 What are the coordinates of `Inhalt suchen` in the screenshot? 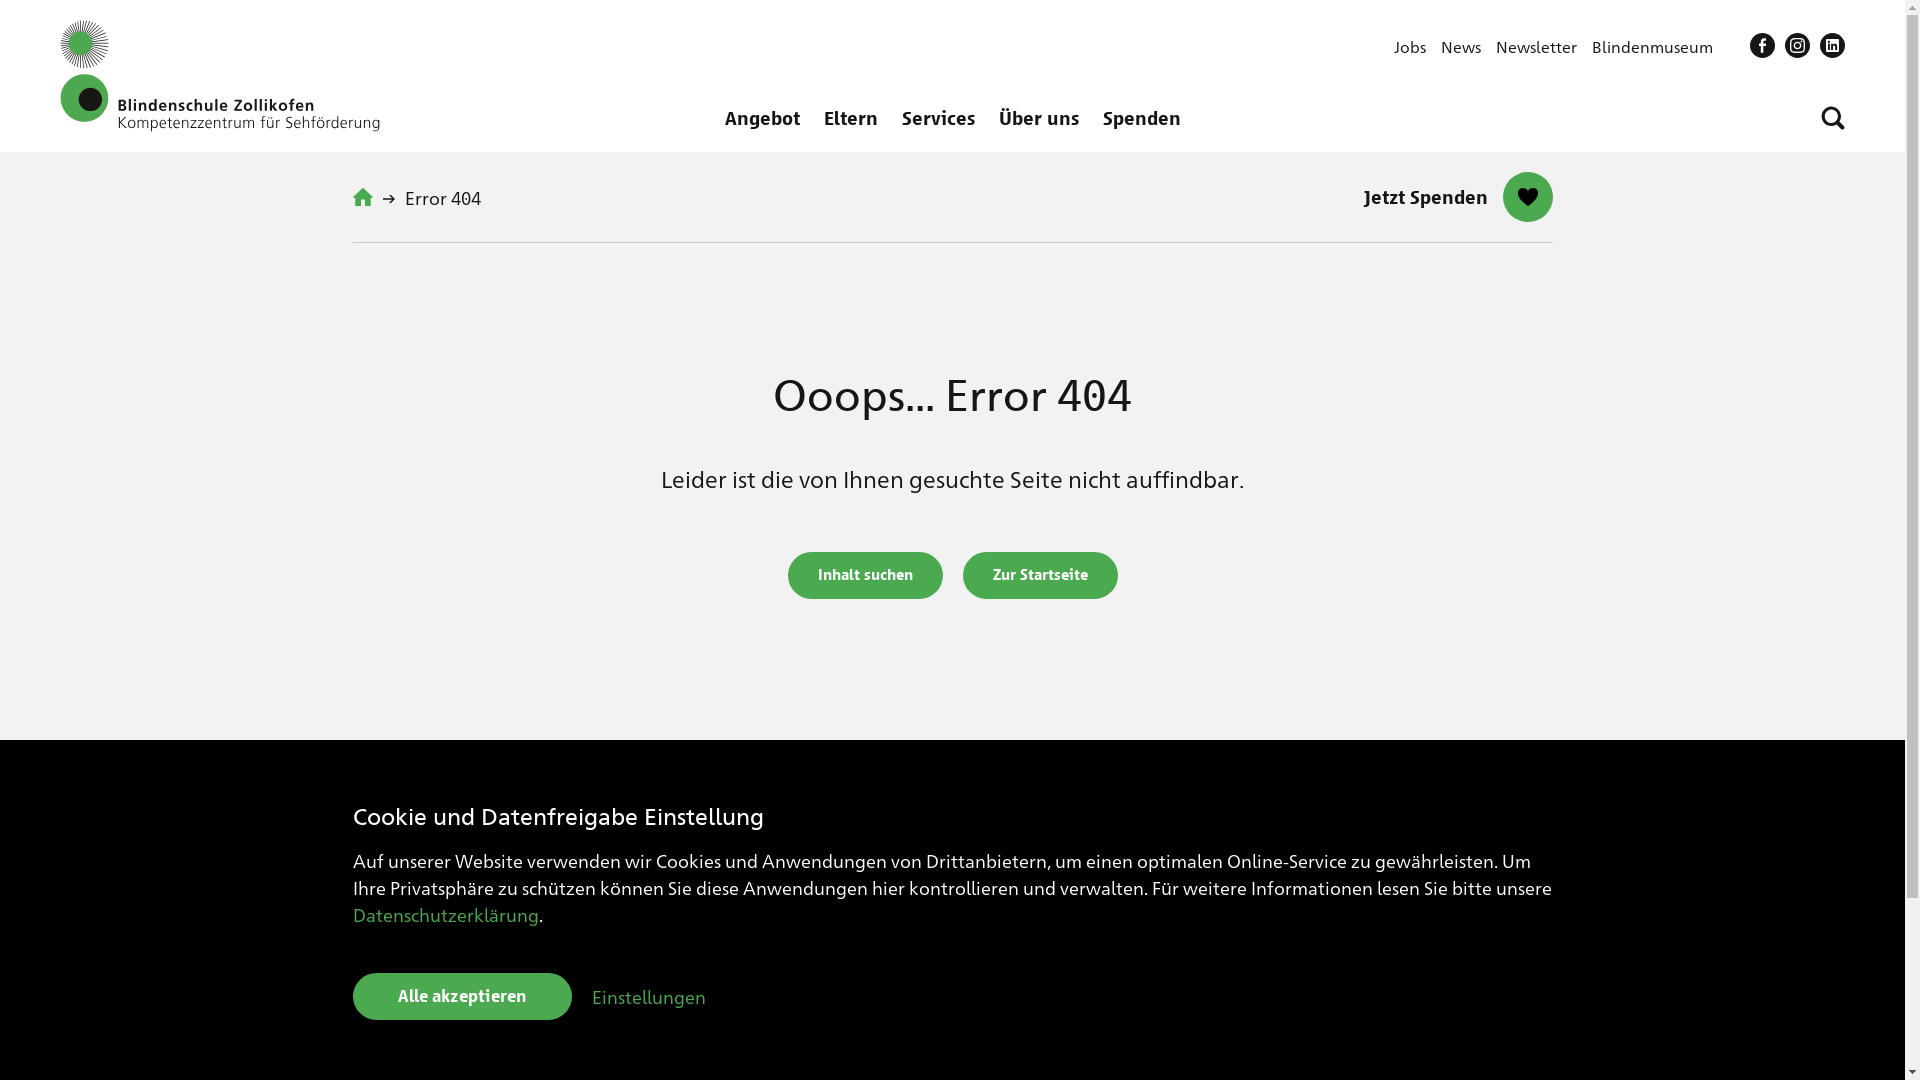 It's located at (866, 576).